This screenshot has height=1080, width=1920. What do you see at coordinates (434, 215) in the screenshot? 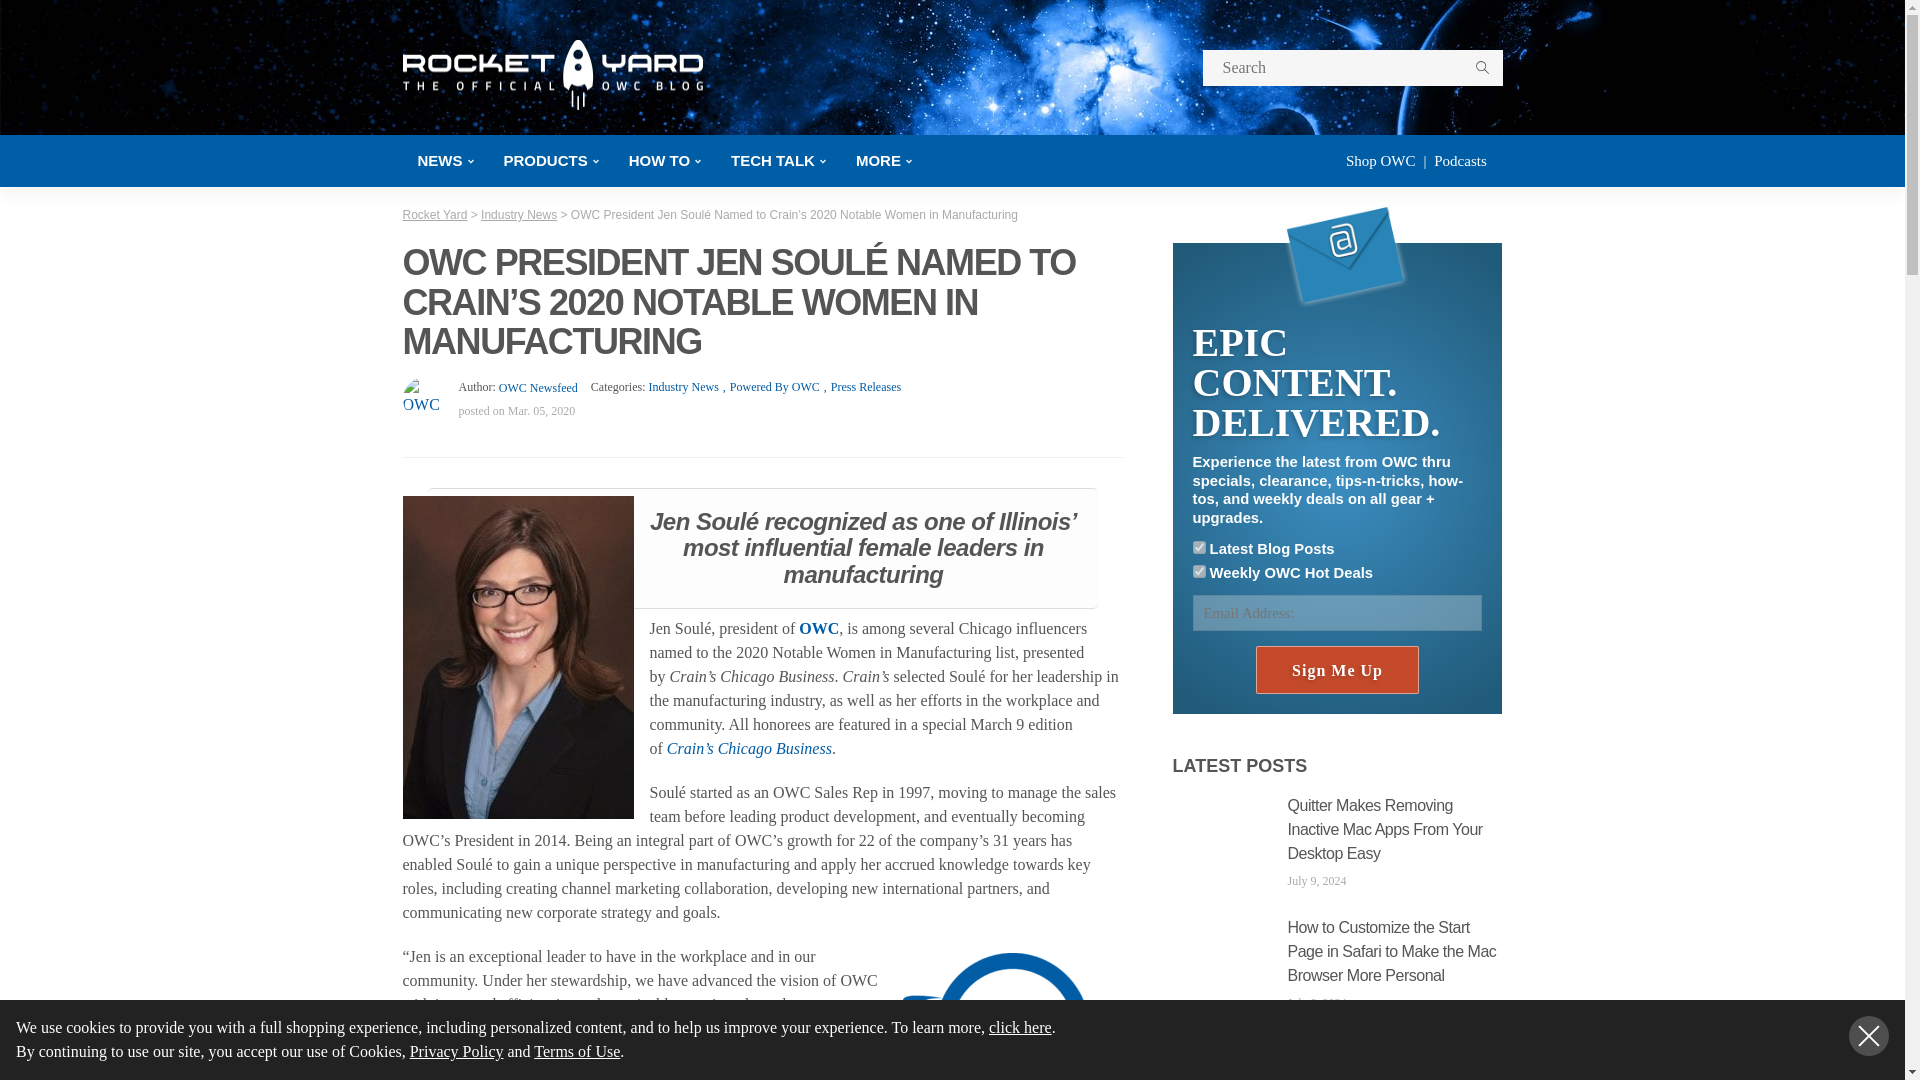
I see `Go to Rocket Yard.` at bounding box center [434, 215].